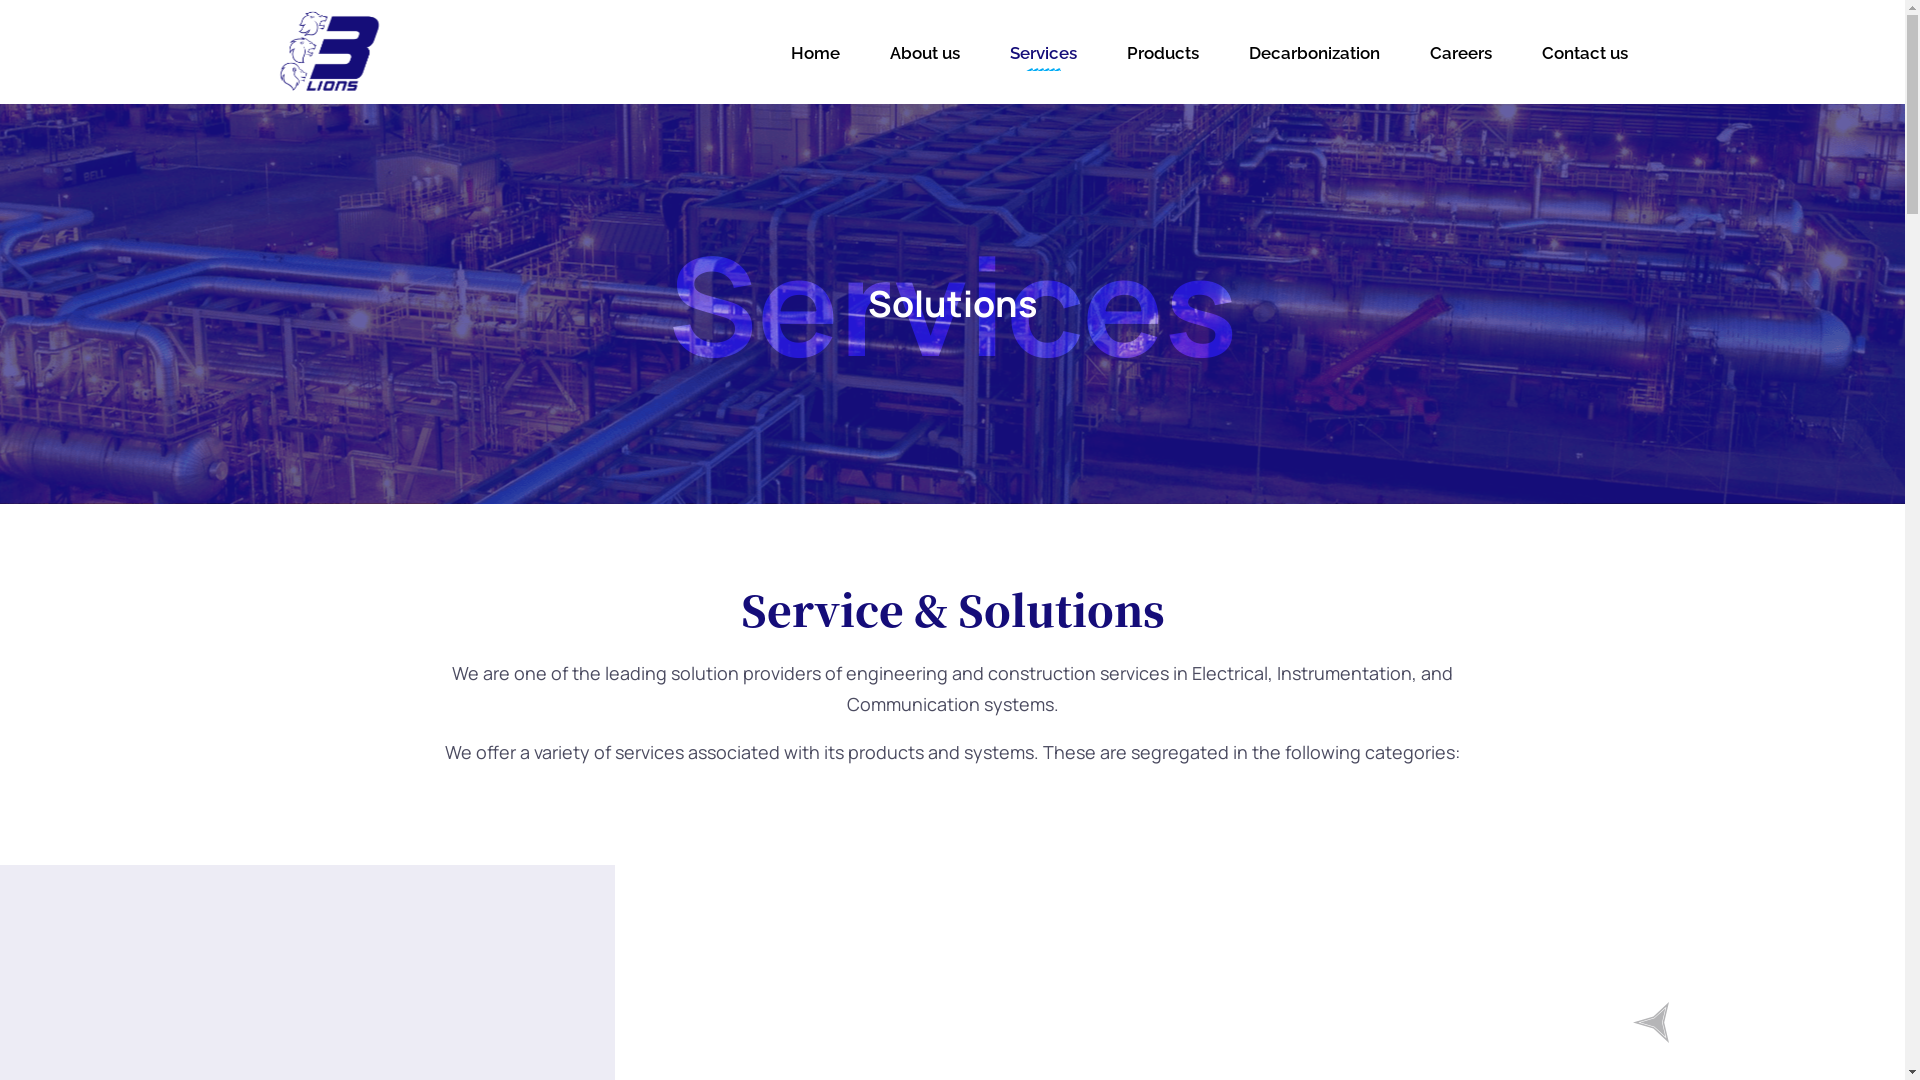 Image resolution: width=1920 pixels, height=1080 pixels. Describe the element at coordinates (924, 52) in the screenshot. I see `About us` at that location.